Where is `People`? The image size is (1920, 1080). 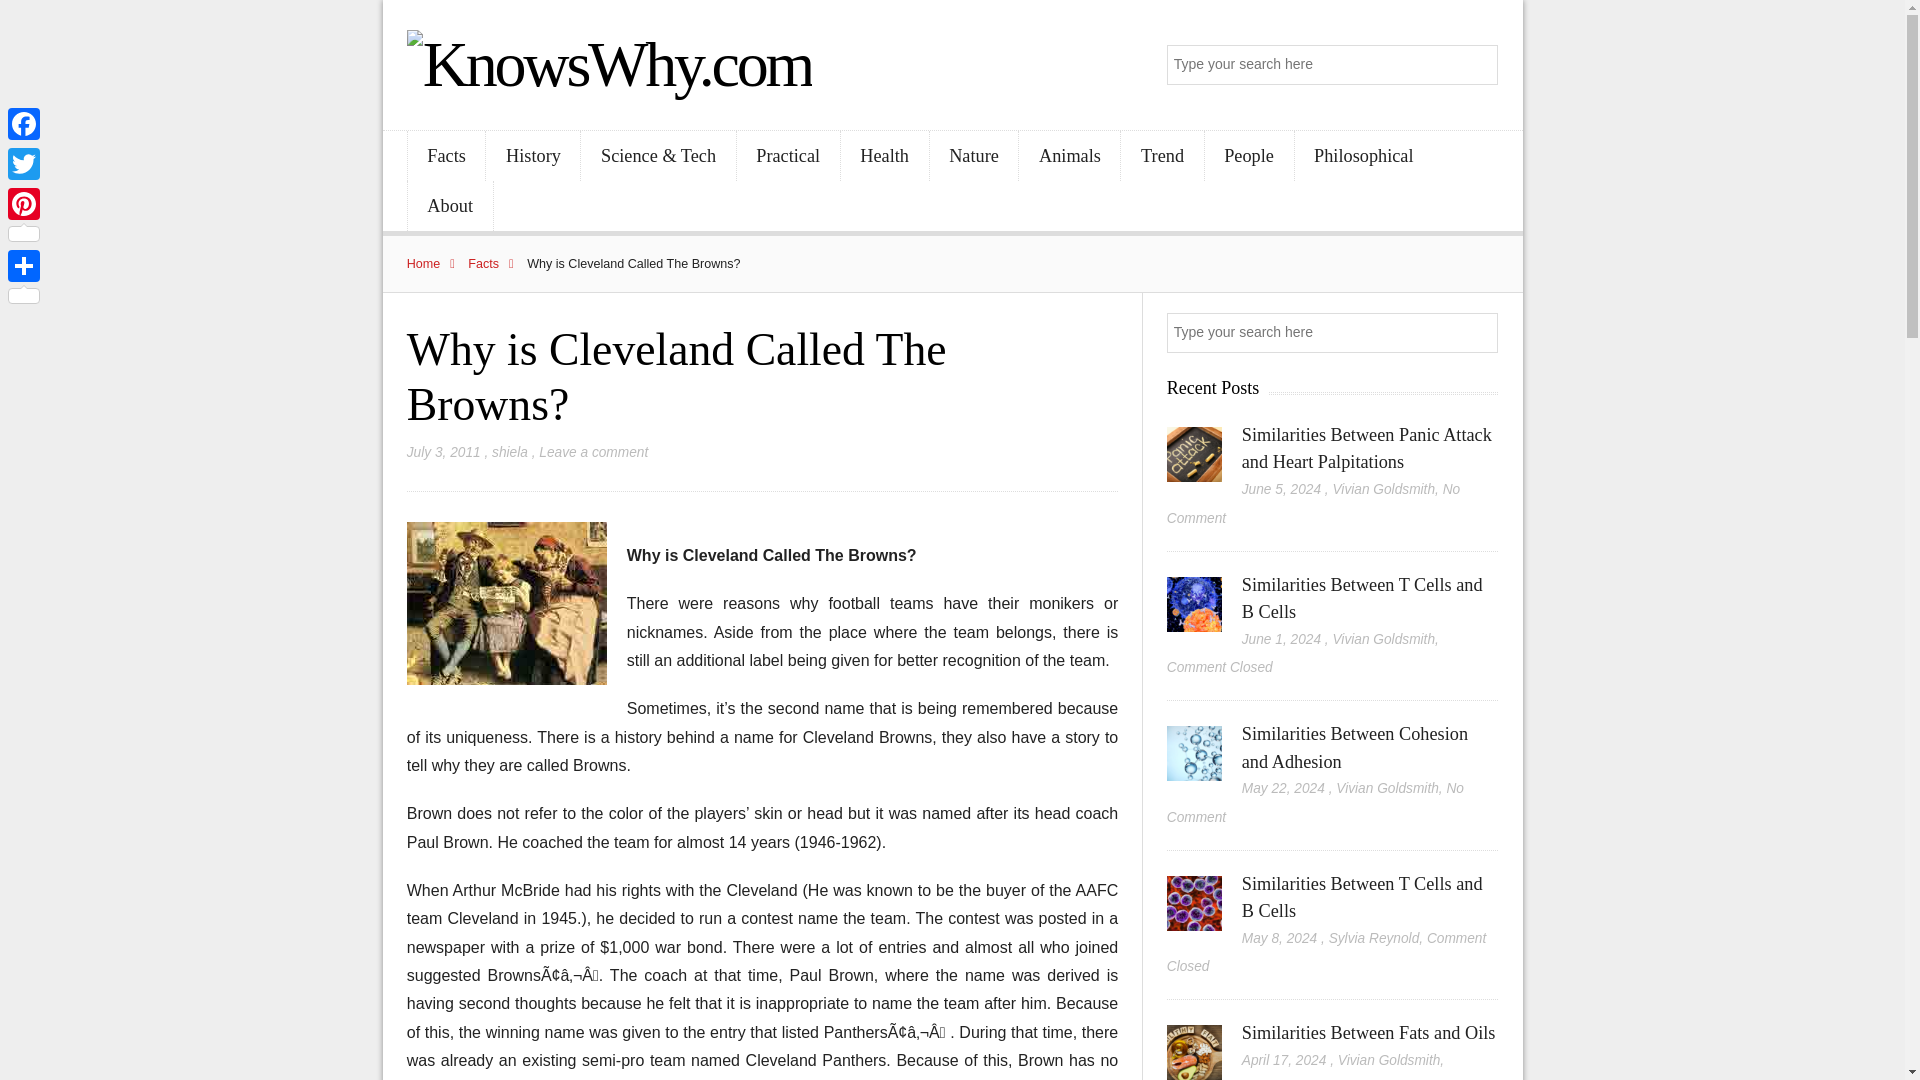 People is located at coordinates (1250, 156).